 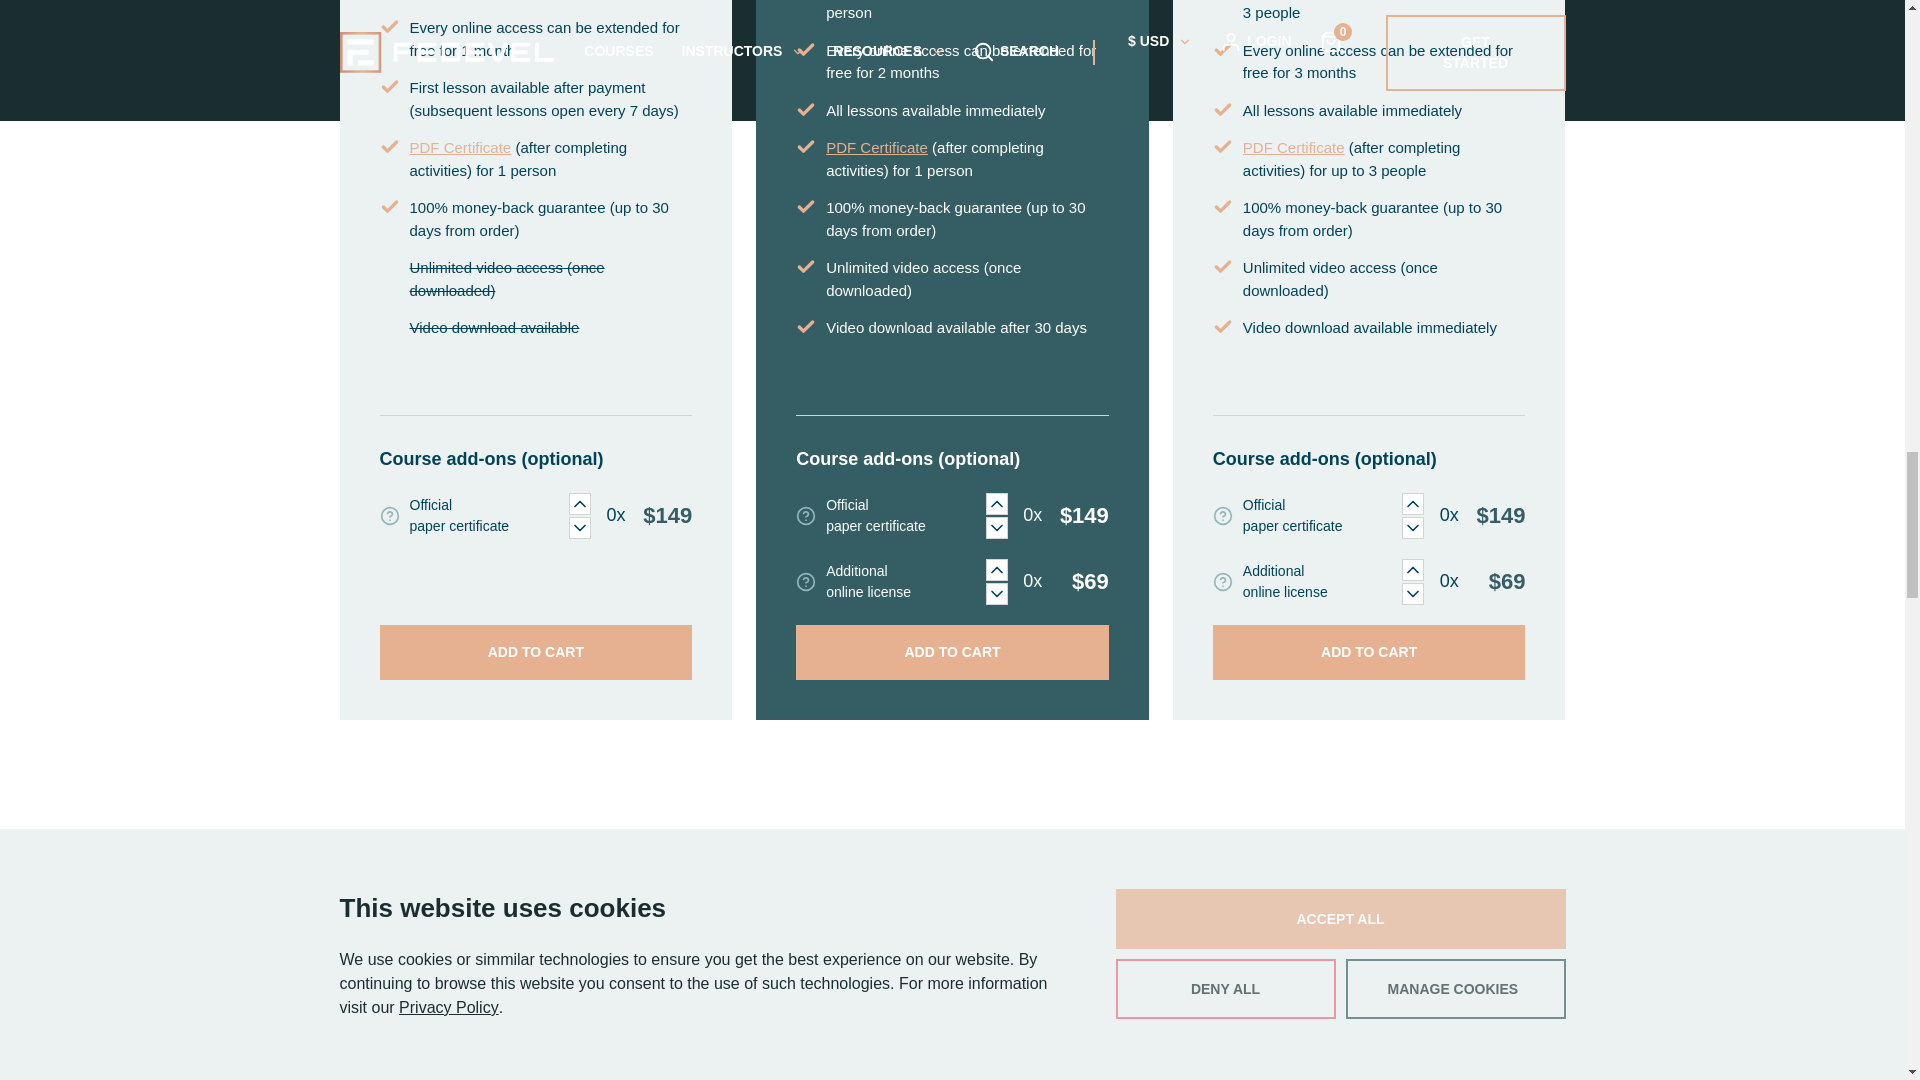 What do you see at coordinates (876, 148) in the screenshot?
I see `PDF Certificate` at bounding box center [876, 148].